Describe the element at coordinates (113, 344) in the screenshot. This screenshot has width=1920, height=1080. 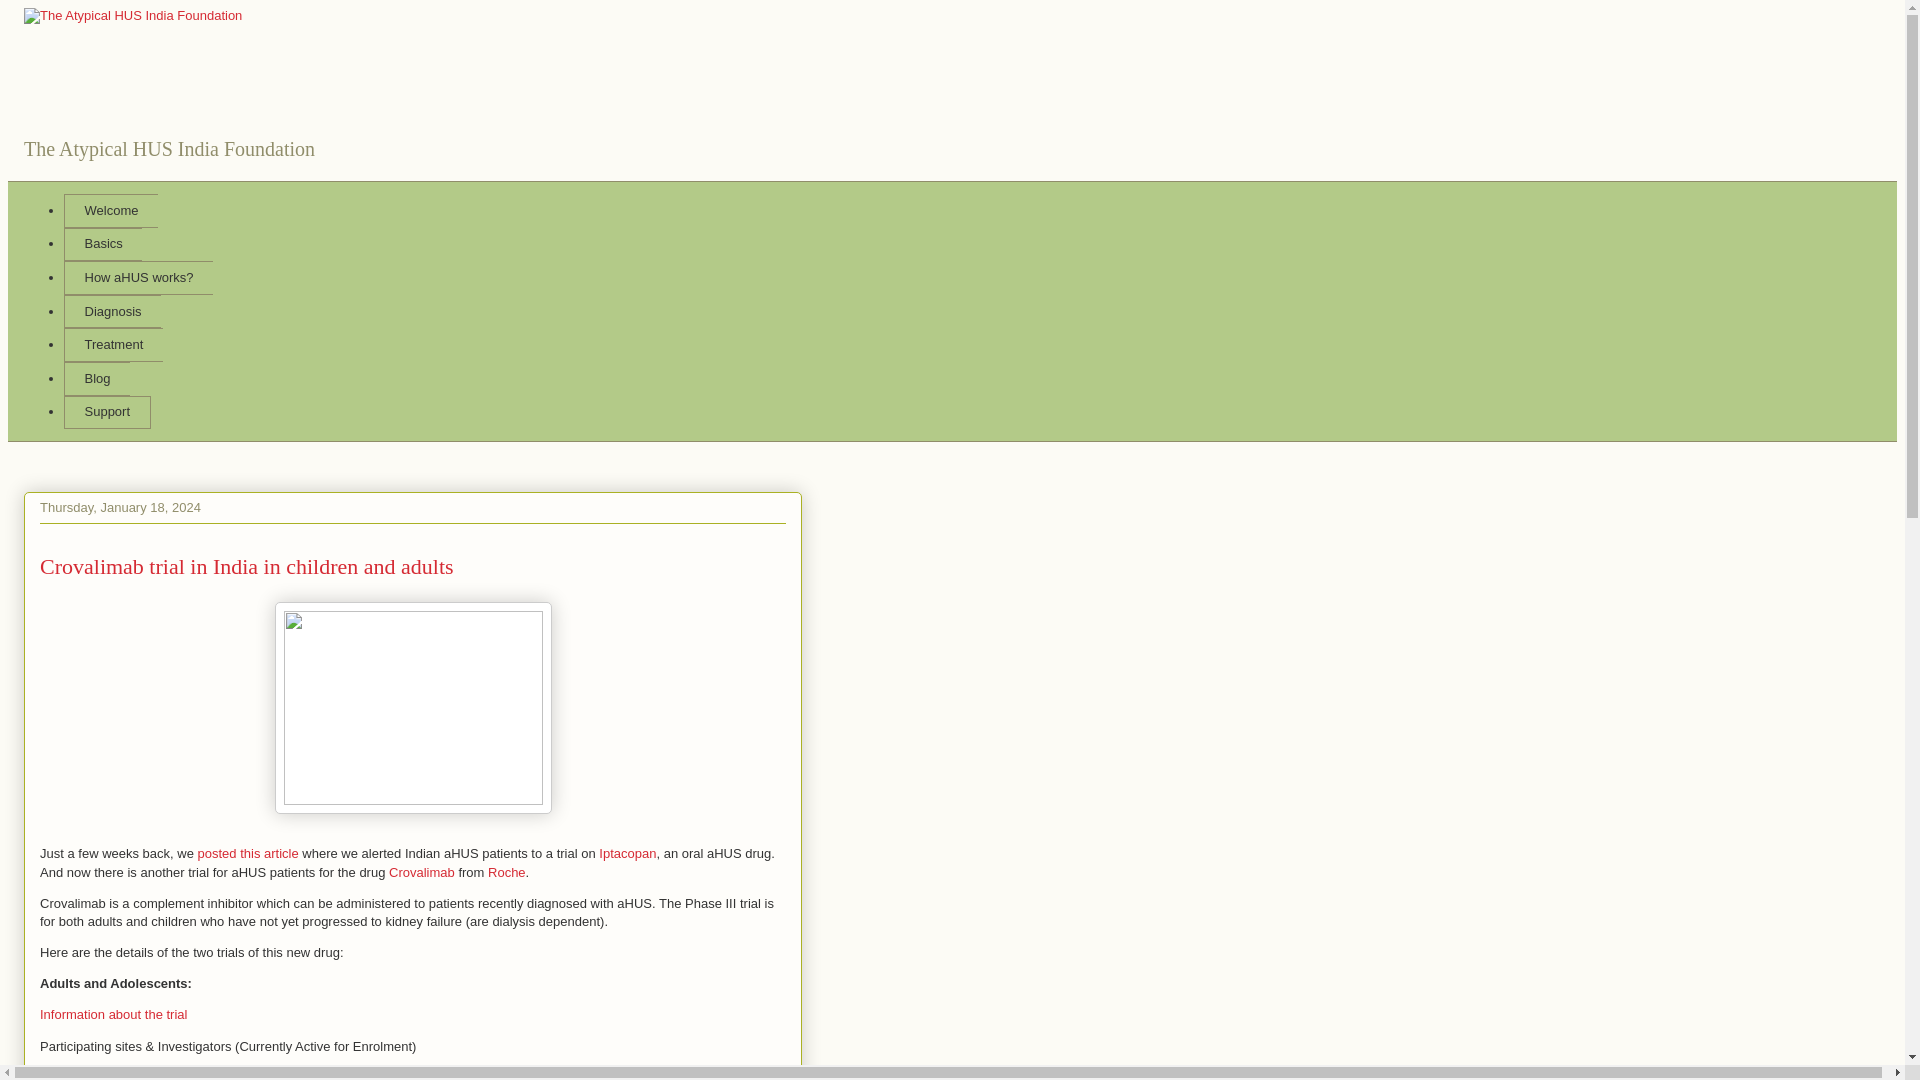
I see `Treatment` at that location.